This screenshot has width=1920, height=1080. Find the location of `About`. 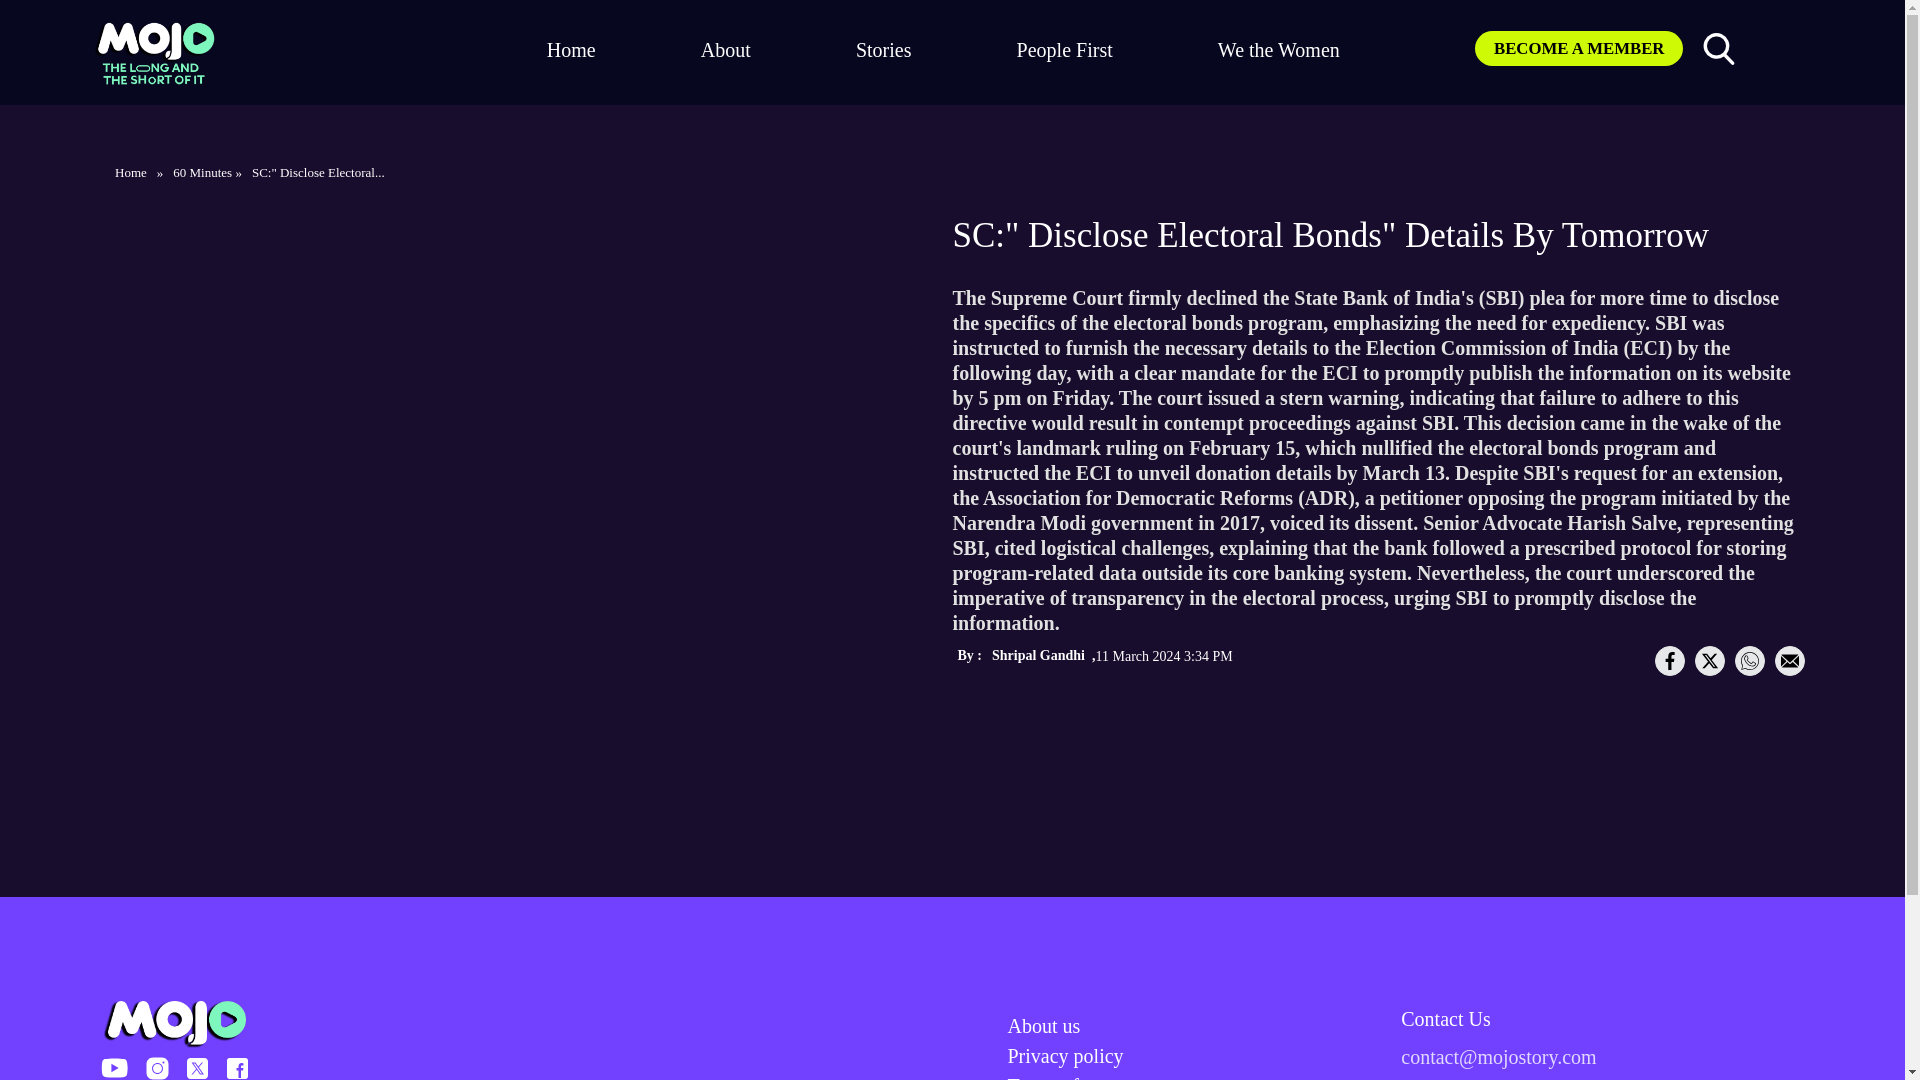

About is located at coordinates (725, 49).